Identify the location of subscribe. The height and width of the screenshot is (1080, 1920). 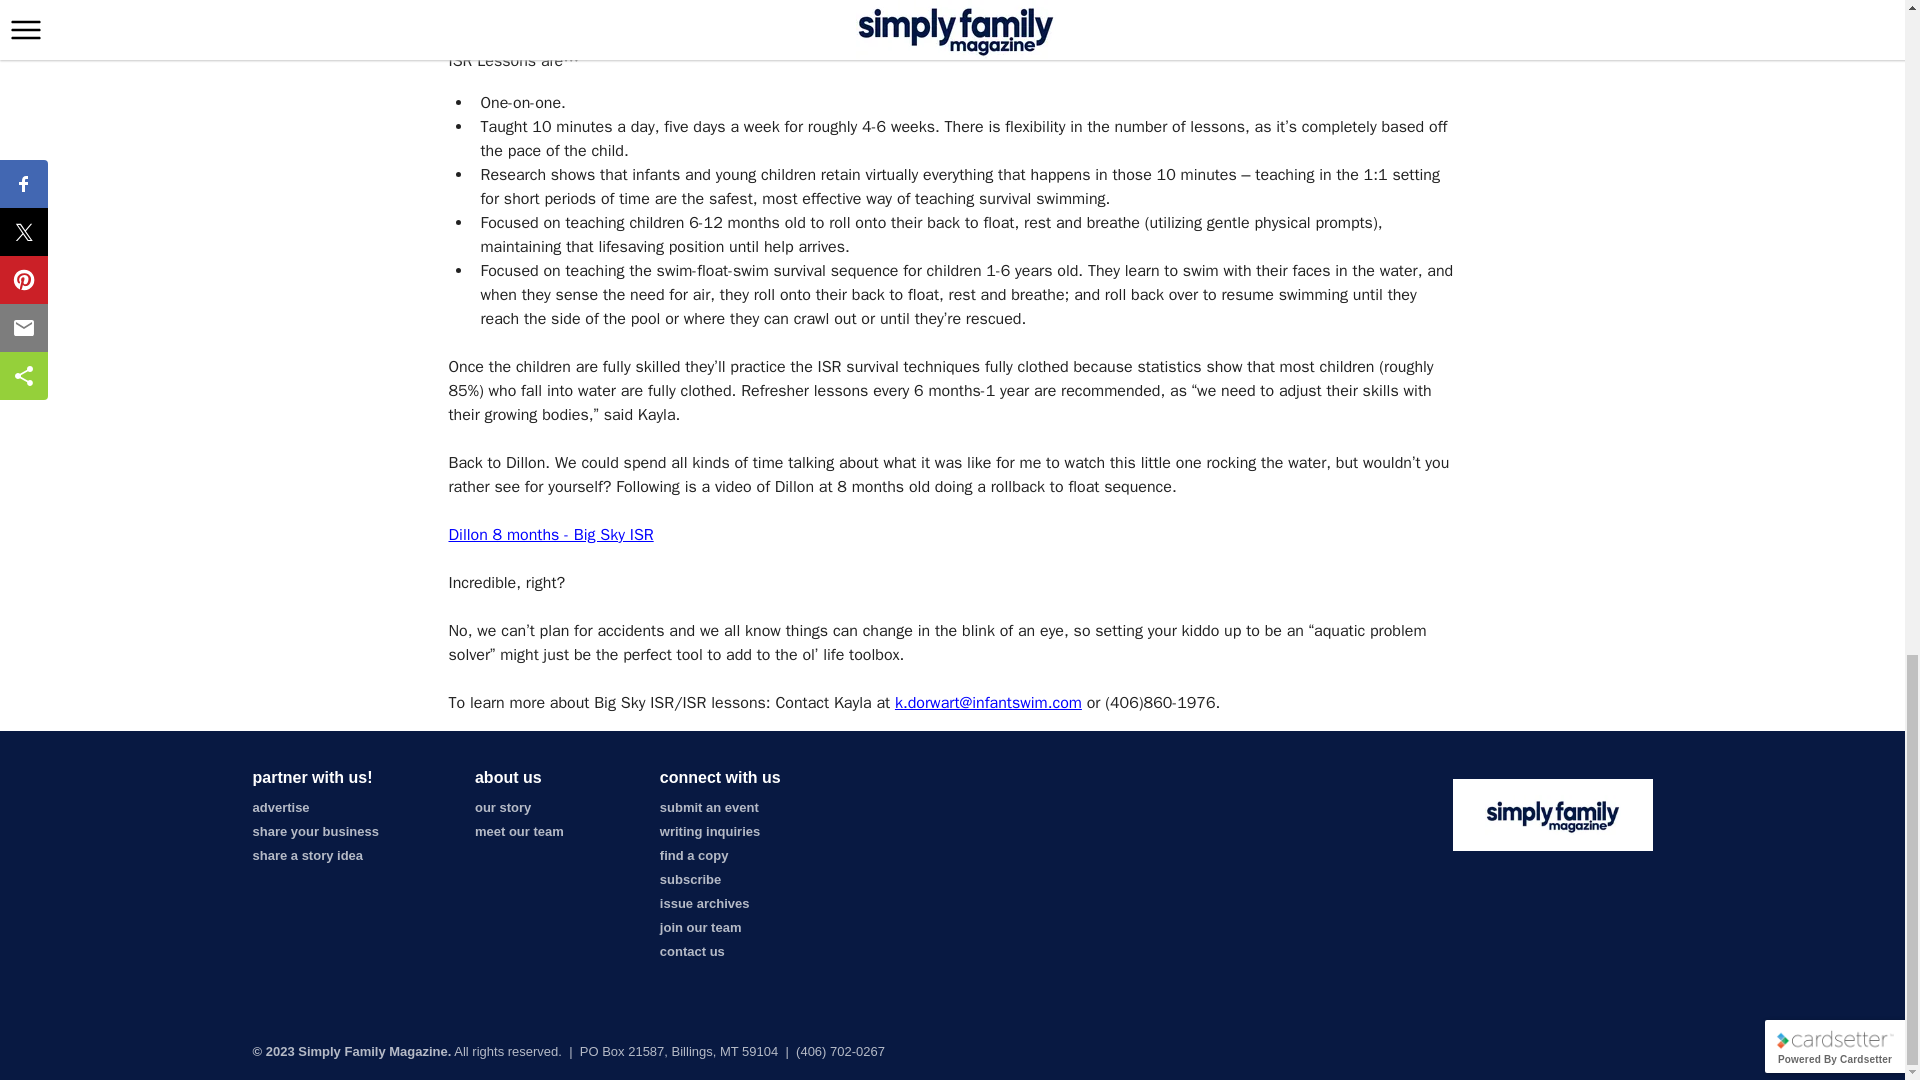
(690, 878).